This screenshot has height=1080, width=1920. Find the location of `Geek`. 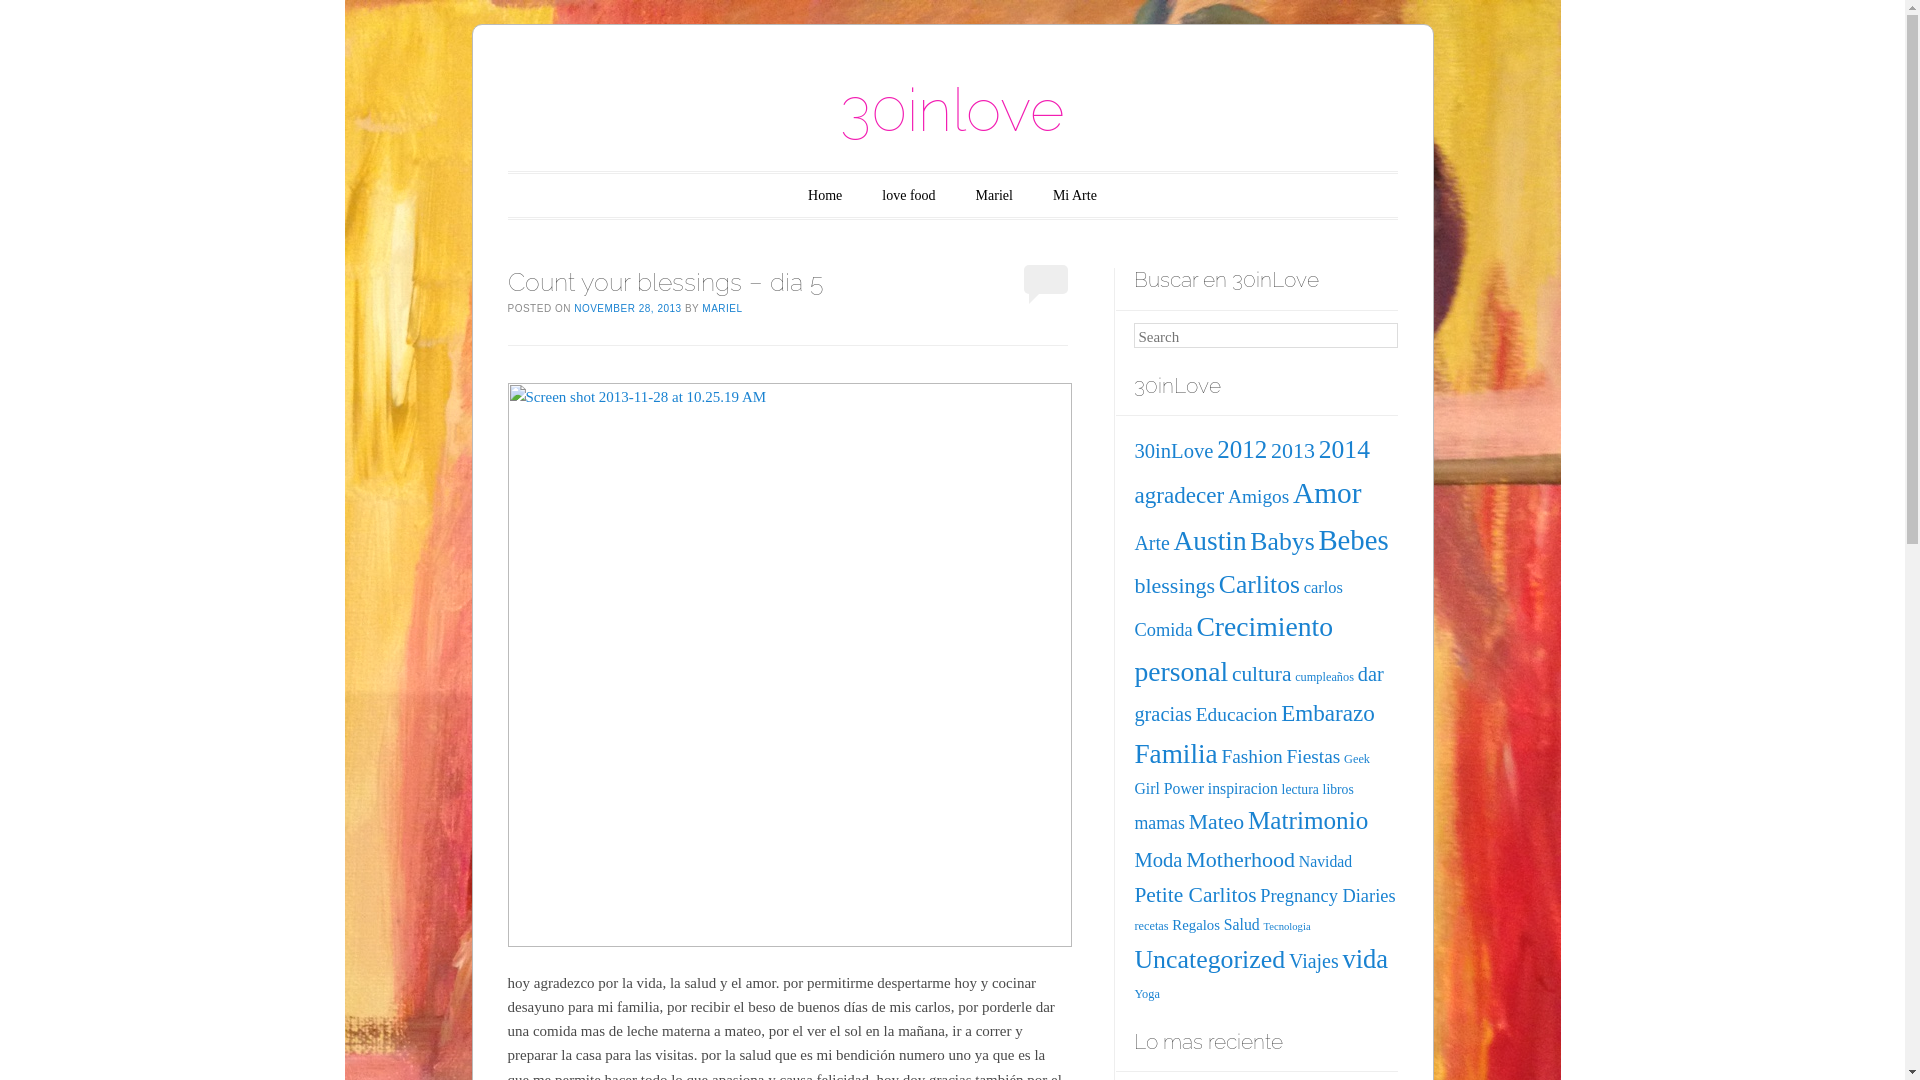

Geek is located at coordinates (1357, 759).